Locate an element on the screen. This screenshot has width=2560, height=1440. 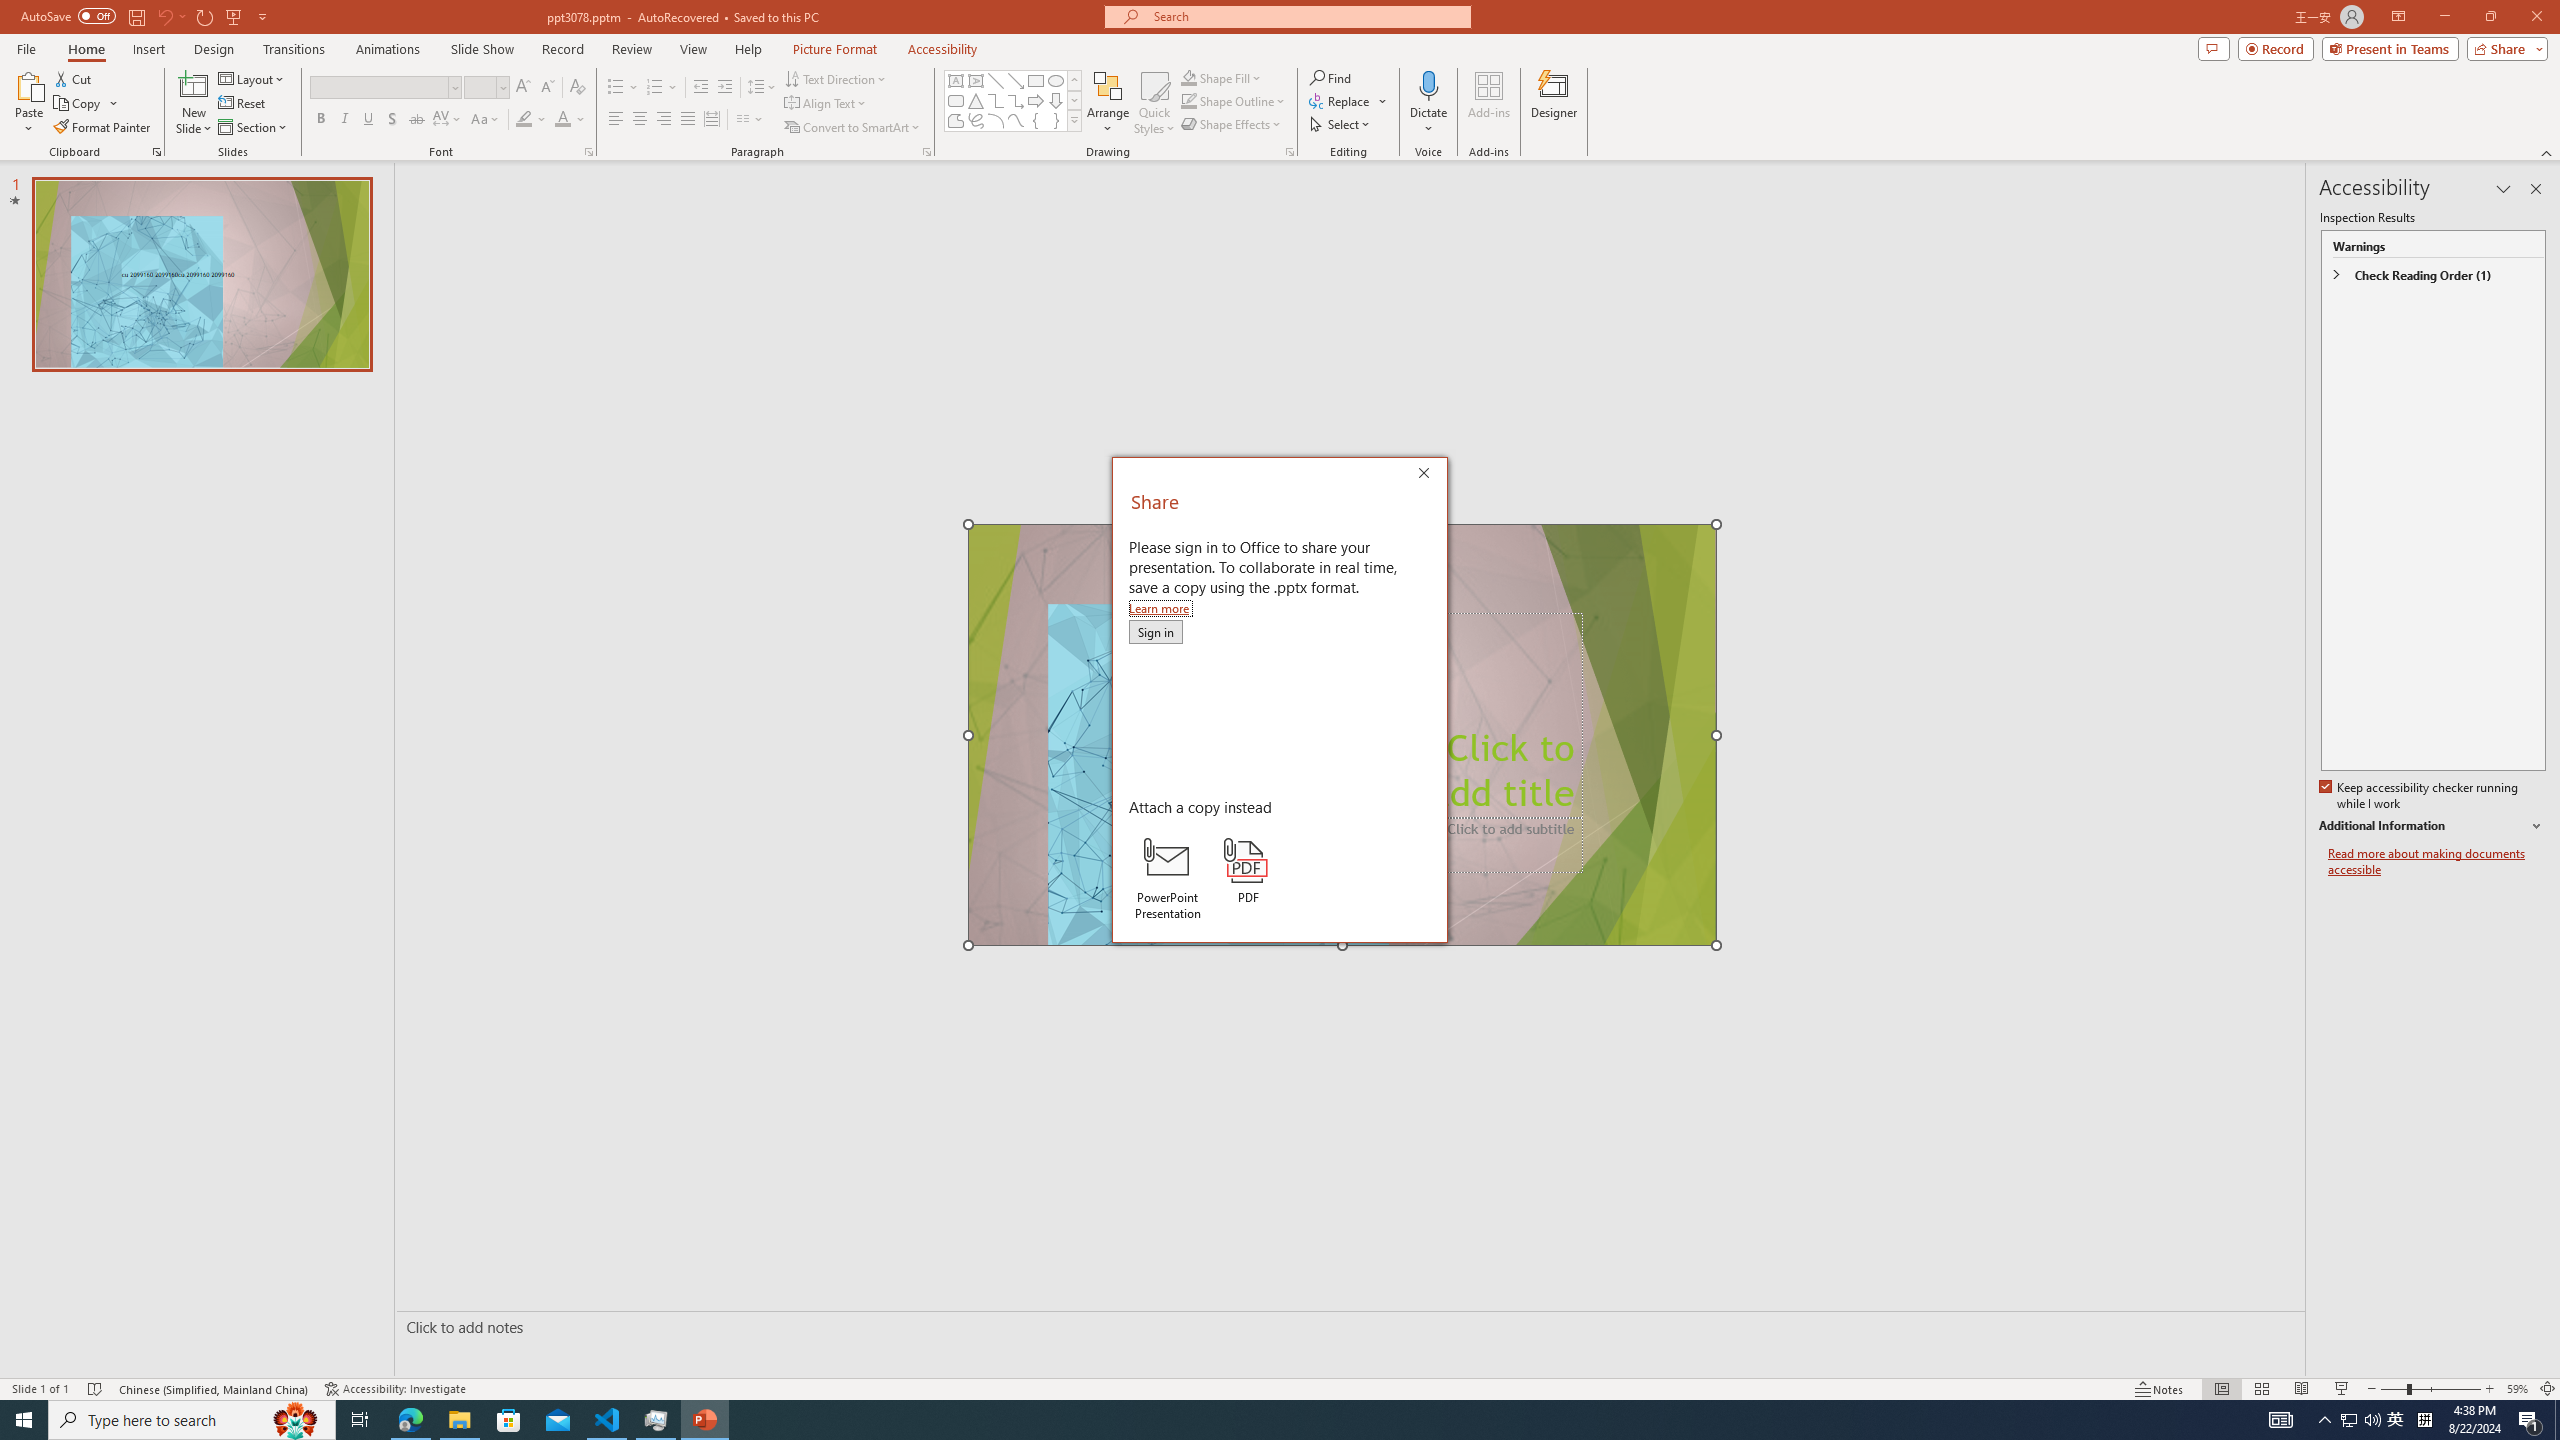
Shape Fill Dark Green, Accent 2 is located at coordinates (1188, 78).